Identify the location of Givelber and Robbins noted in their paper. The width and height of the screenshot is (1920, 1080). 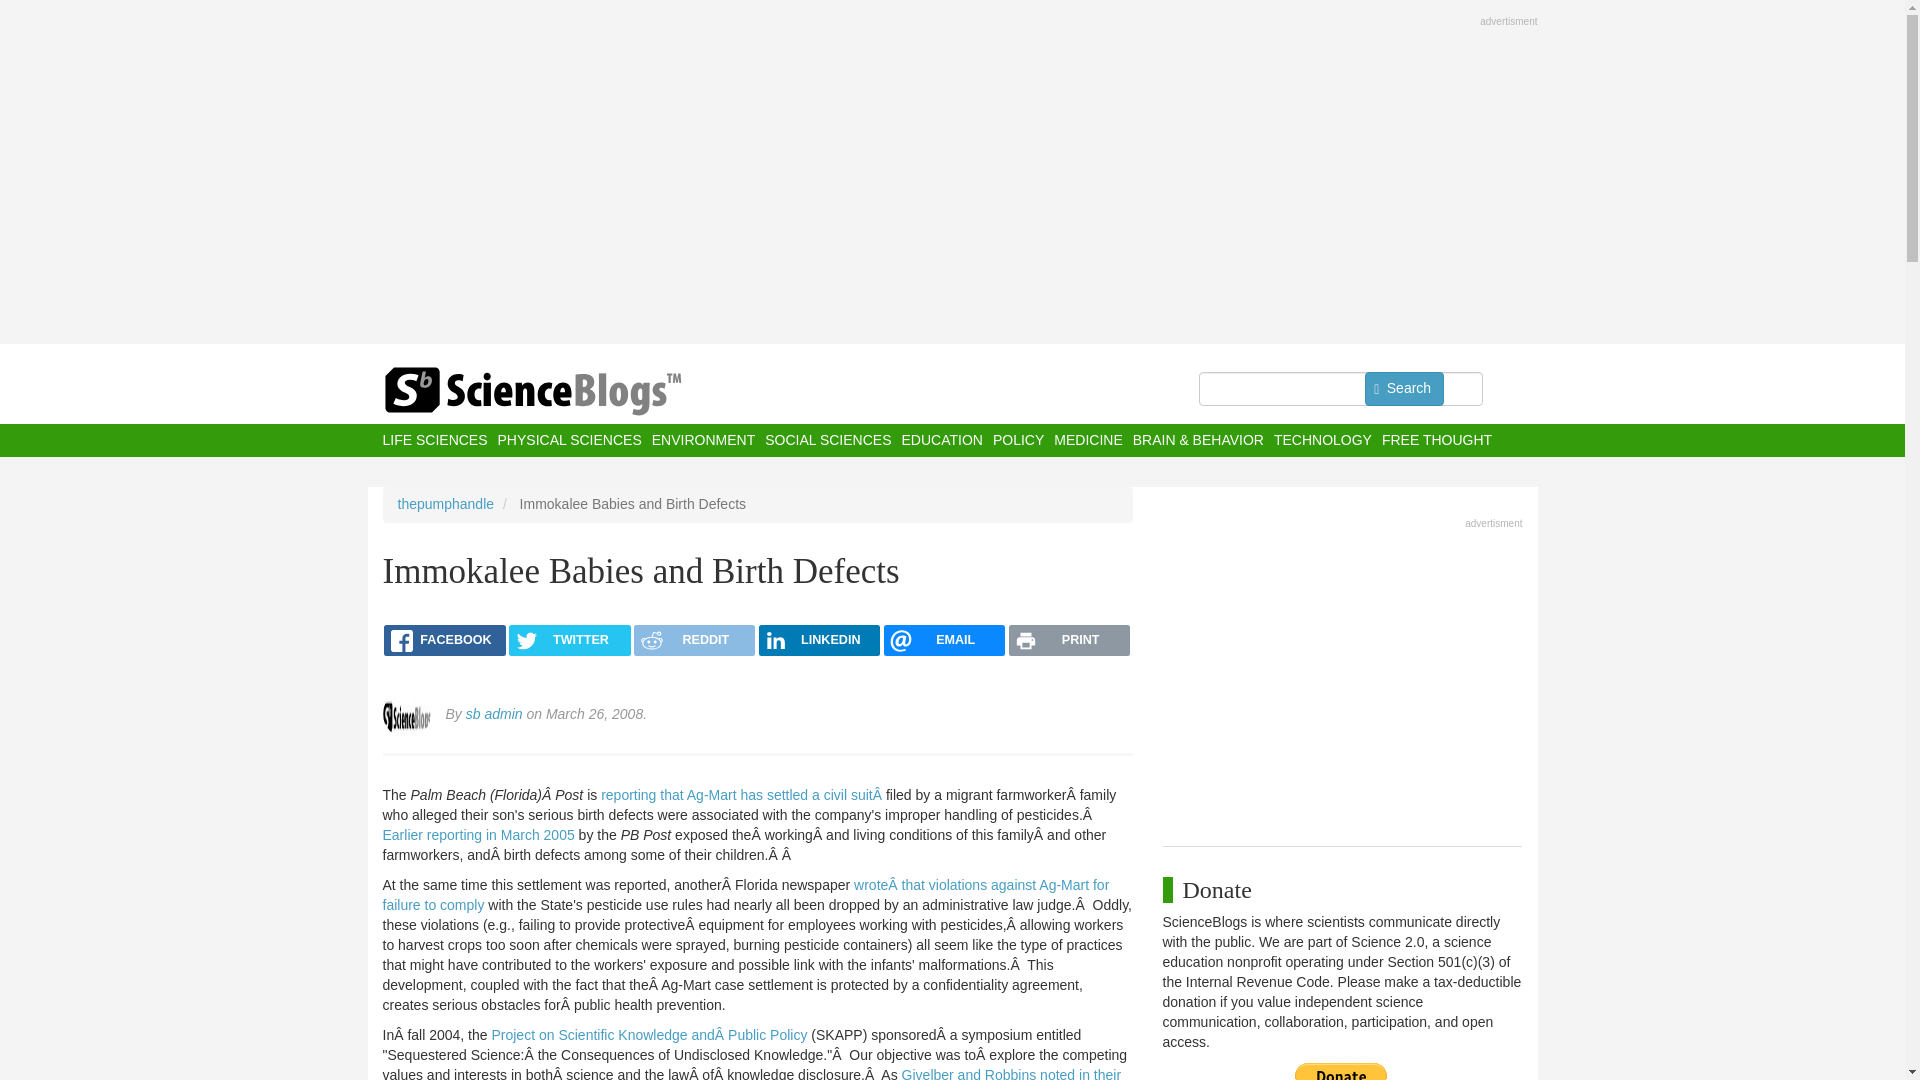
(752, 1074).